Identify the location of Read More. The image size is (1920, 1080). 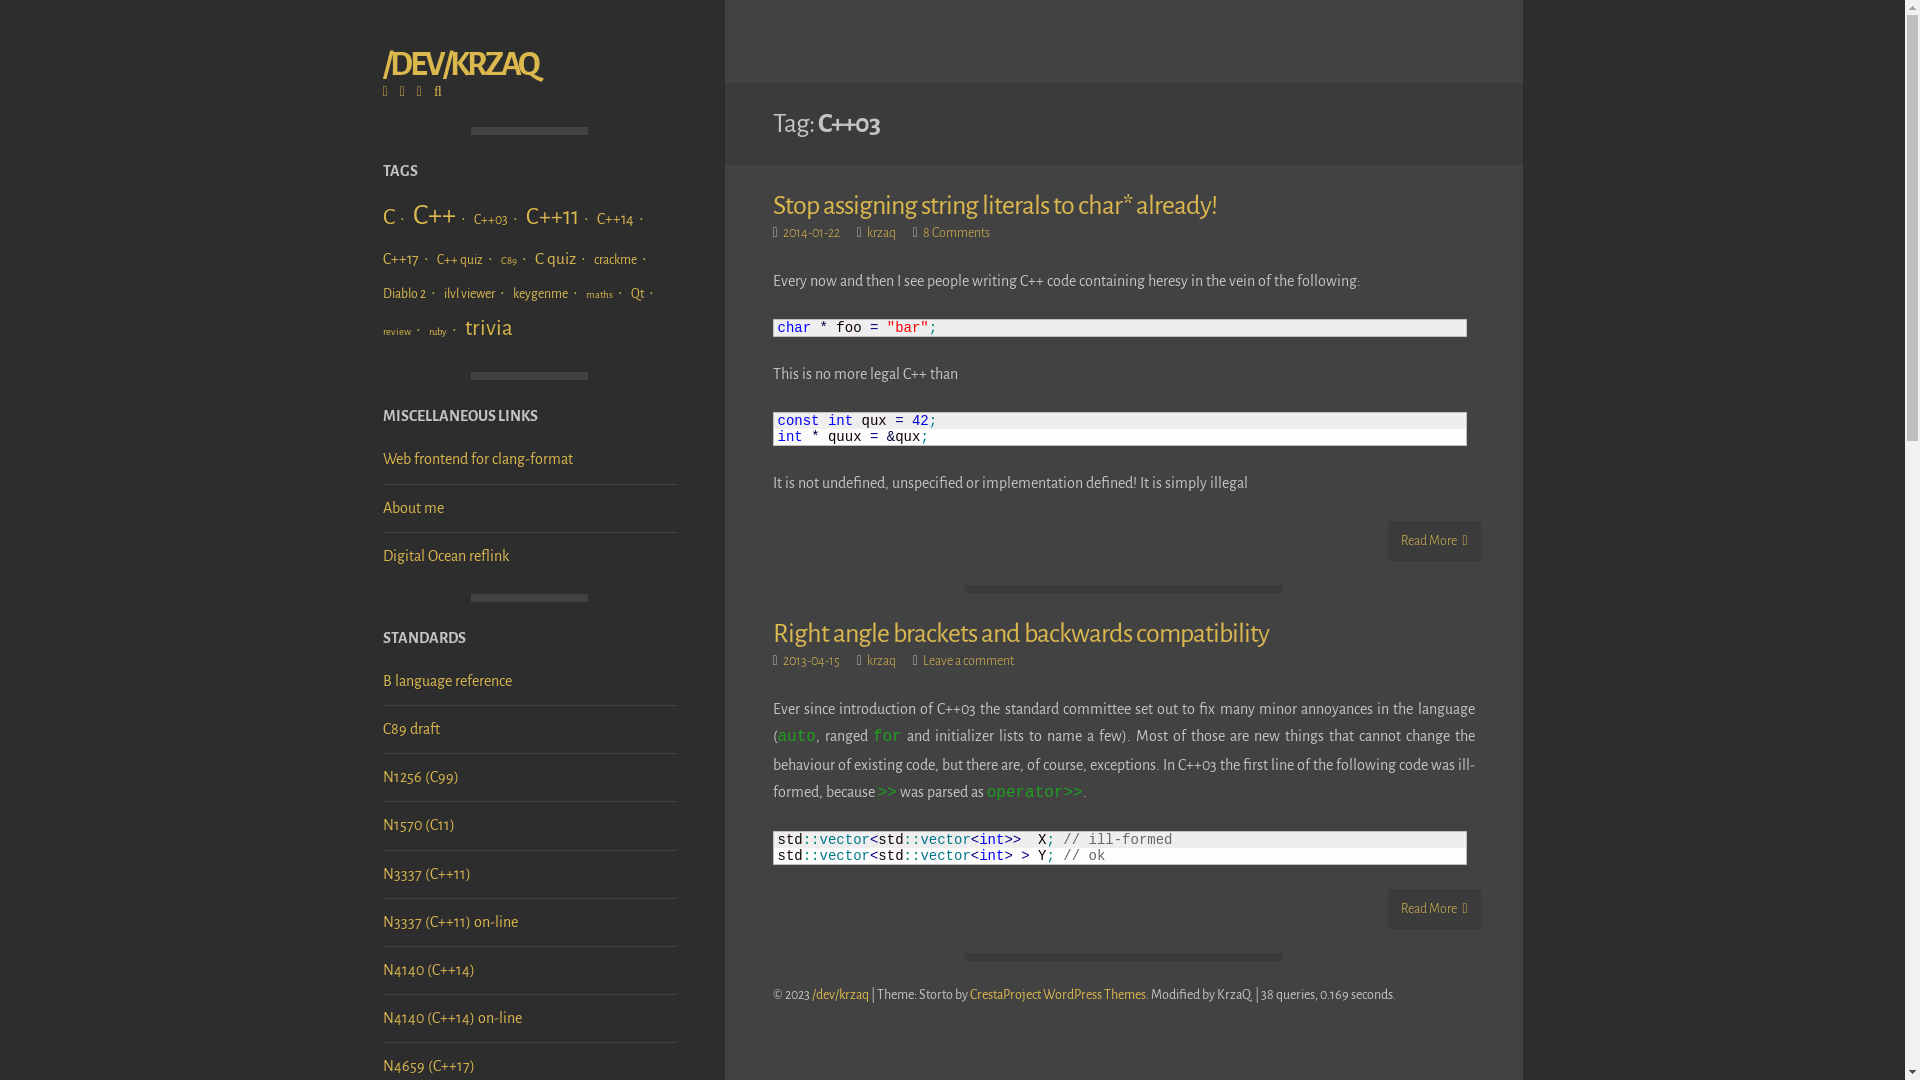
(1434, 541).